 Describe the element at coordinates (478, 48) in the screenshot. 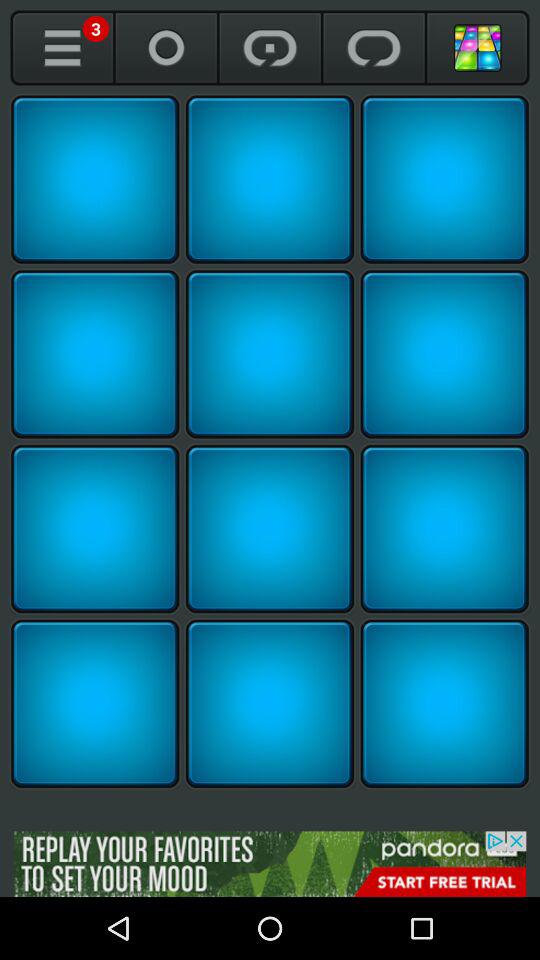

I see `select a different board` at that location.